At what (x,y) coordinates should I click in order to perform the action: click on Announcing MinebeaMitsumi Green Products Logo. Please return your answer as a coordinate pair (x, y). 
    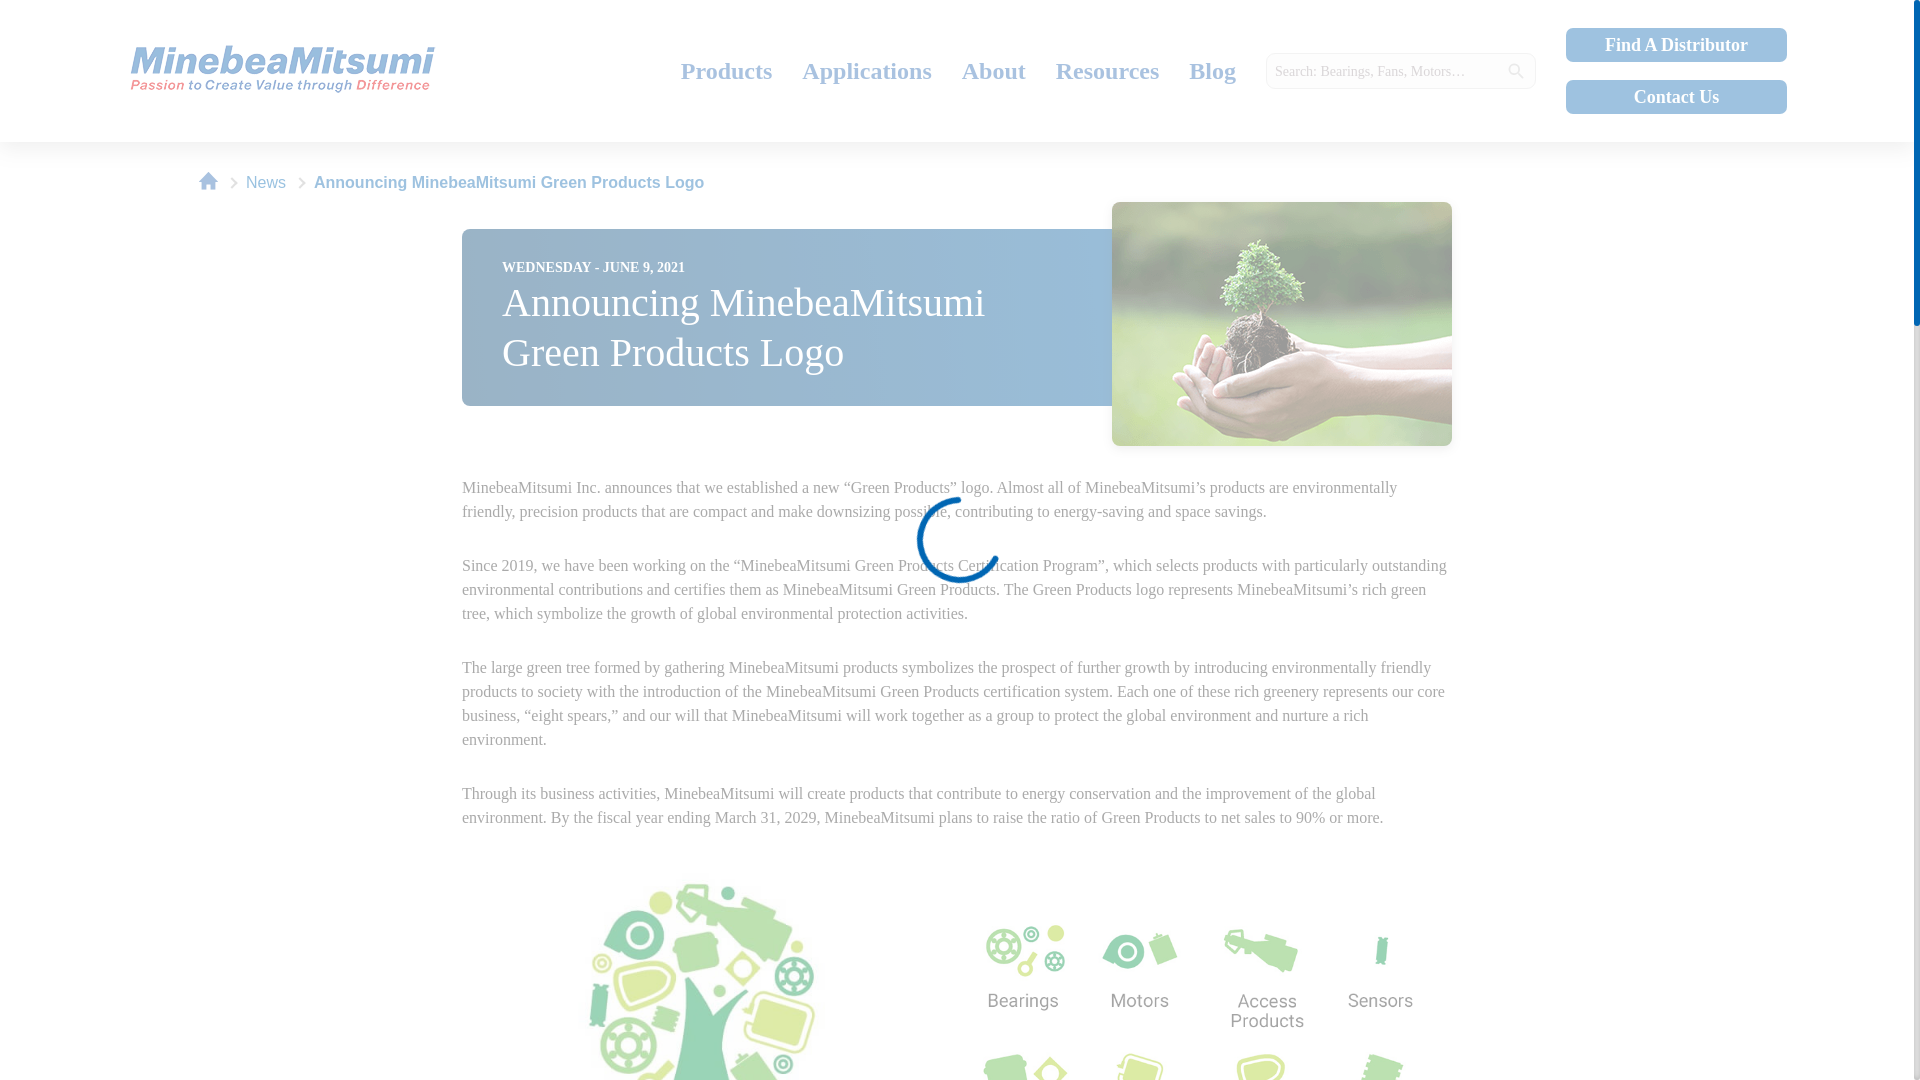
    Looking at the image, I should click on (322, 71).